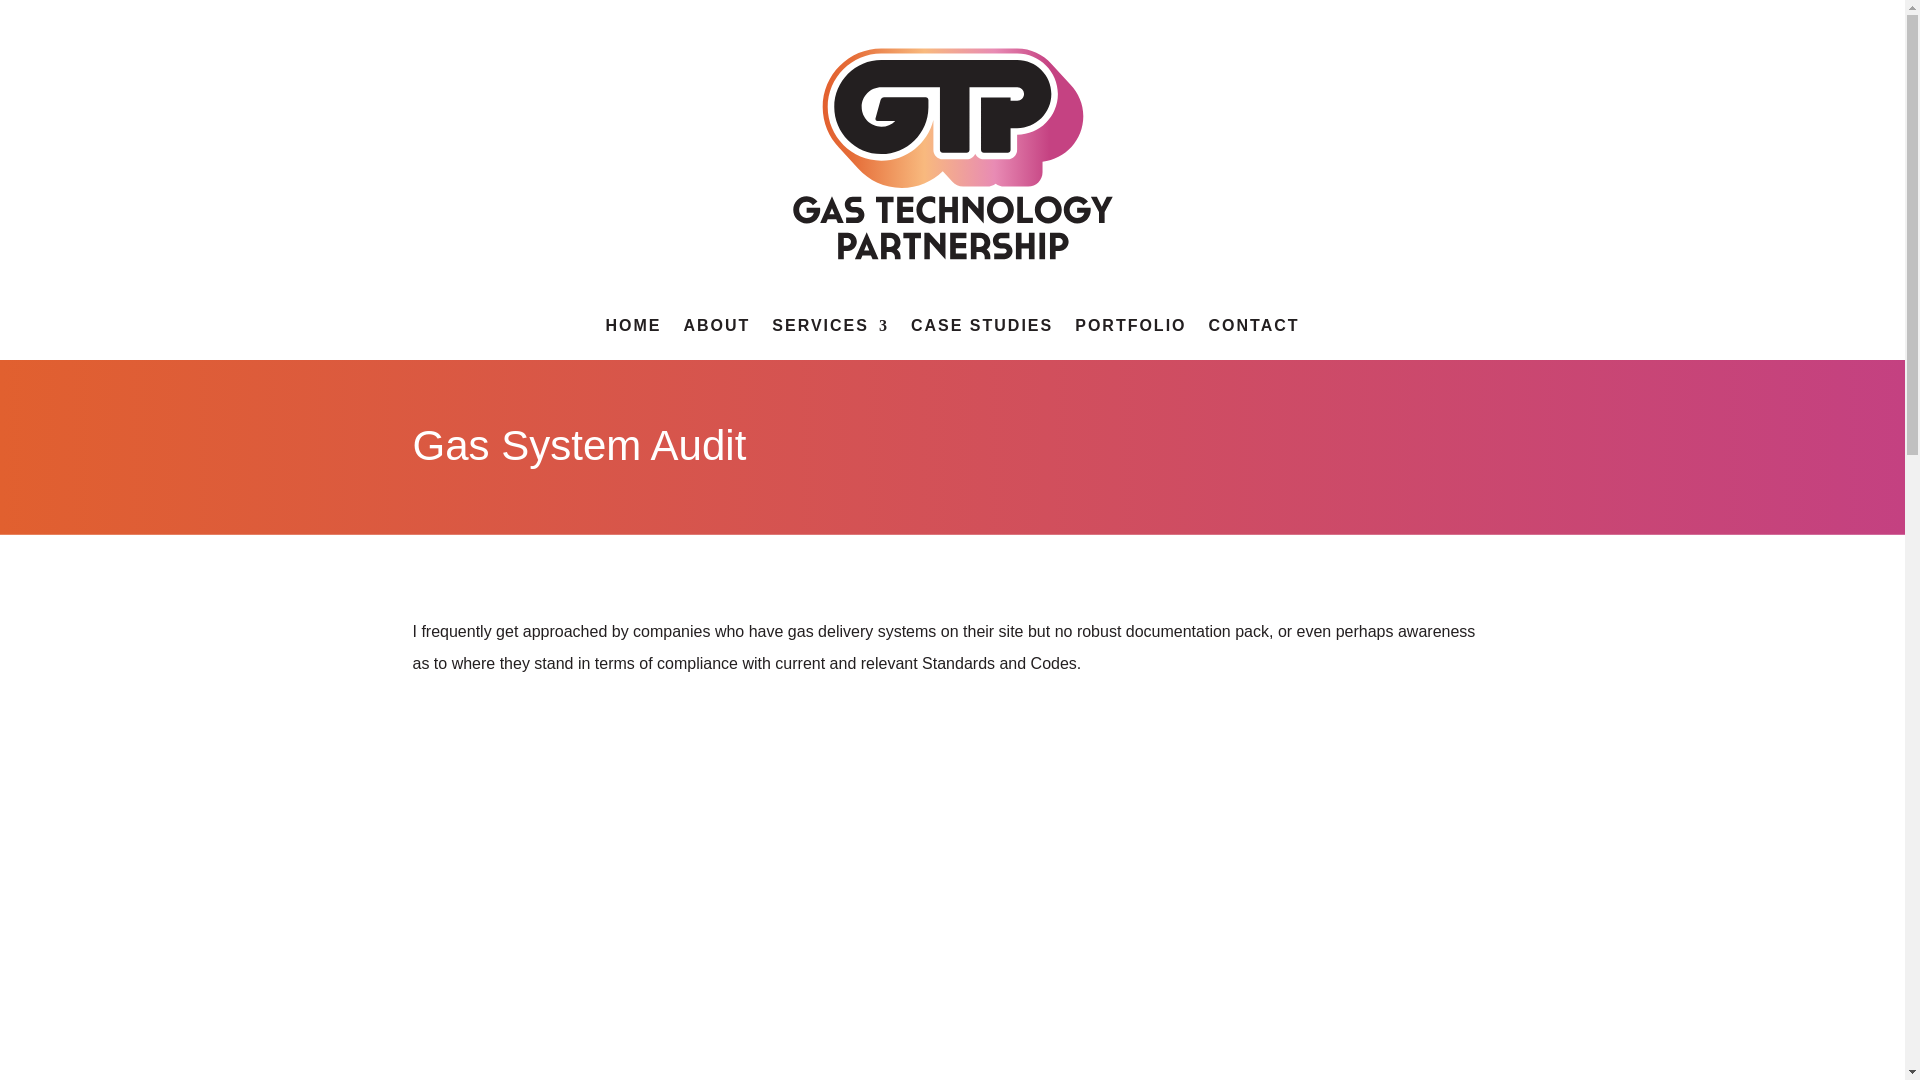  What do you see at coordinates (830, 330) in the screenshot?
I see `SERVICES` at bounding box center [830, 330].